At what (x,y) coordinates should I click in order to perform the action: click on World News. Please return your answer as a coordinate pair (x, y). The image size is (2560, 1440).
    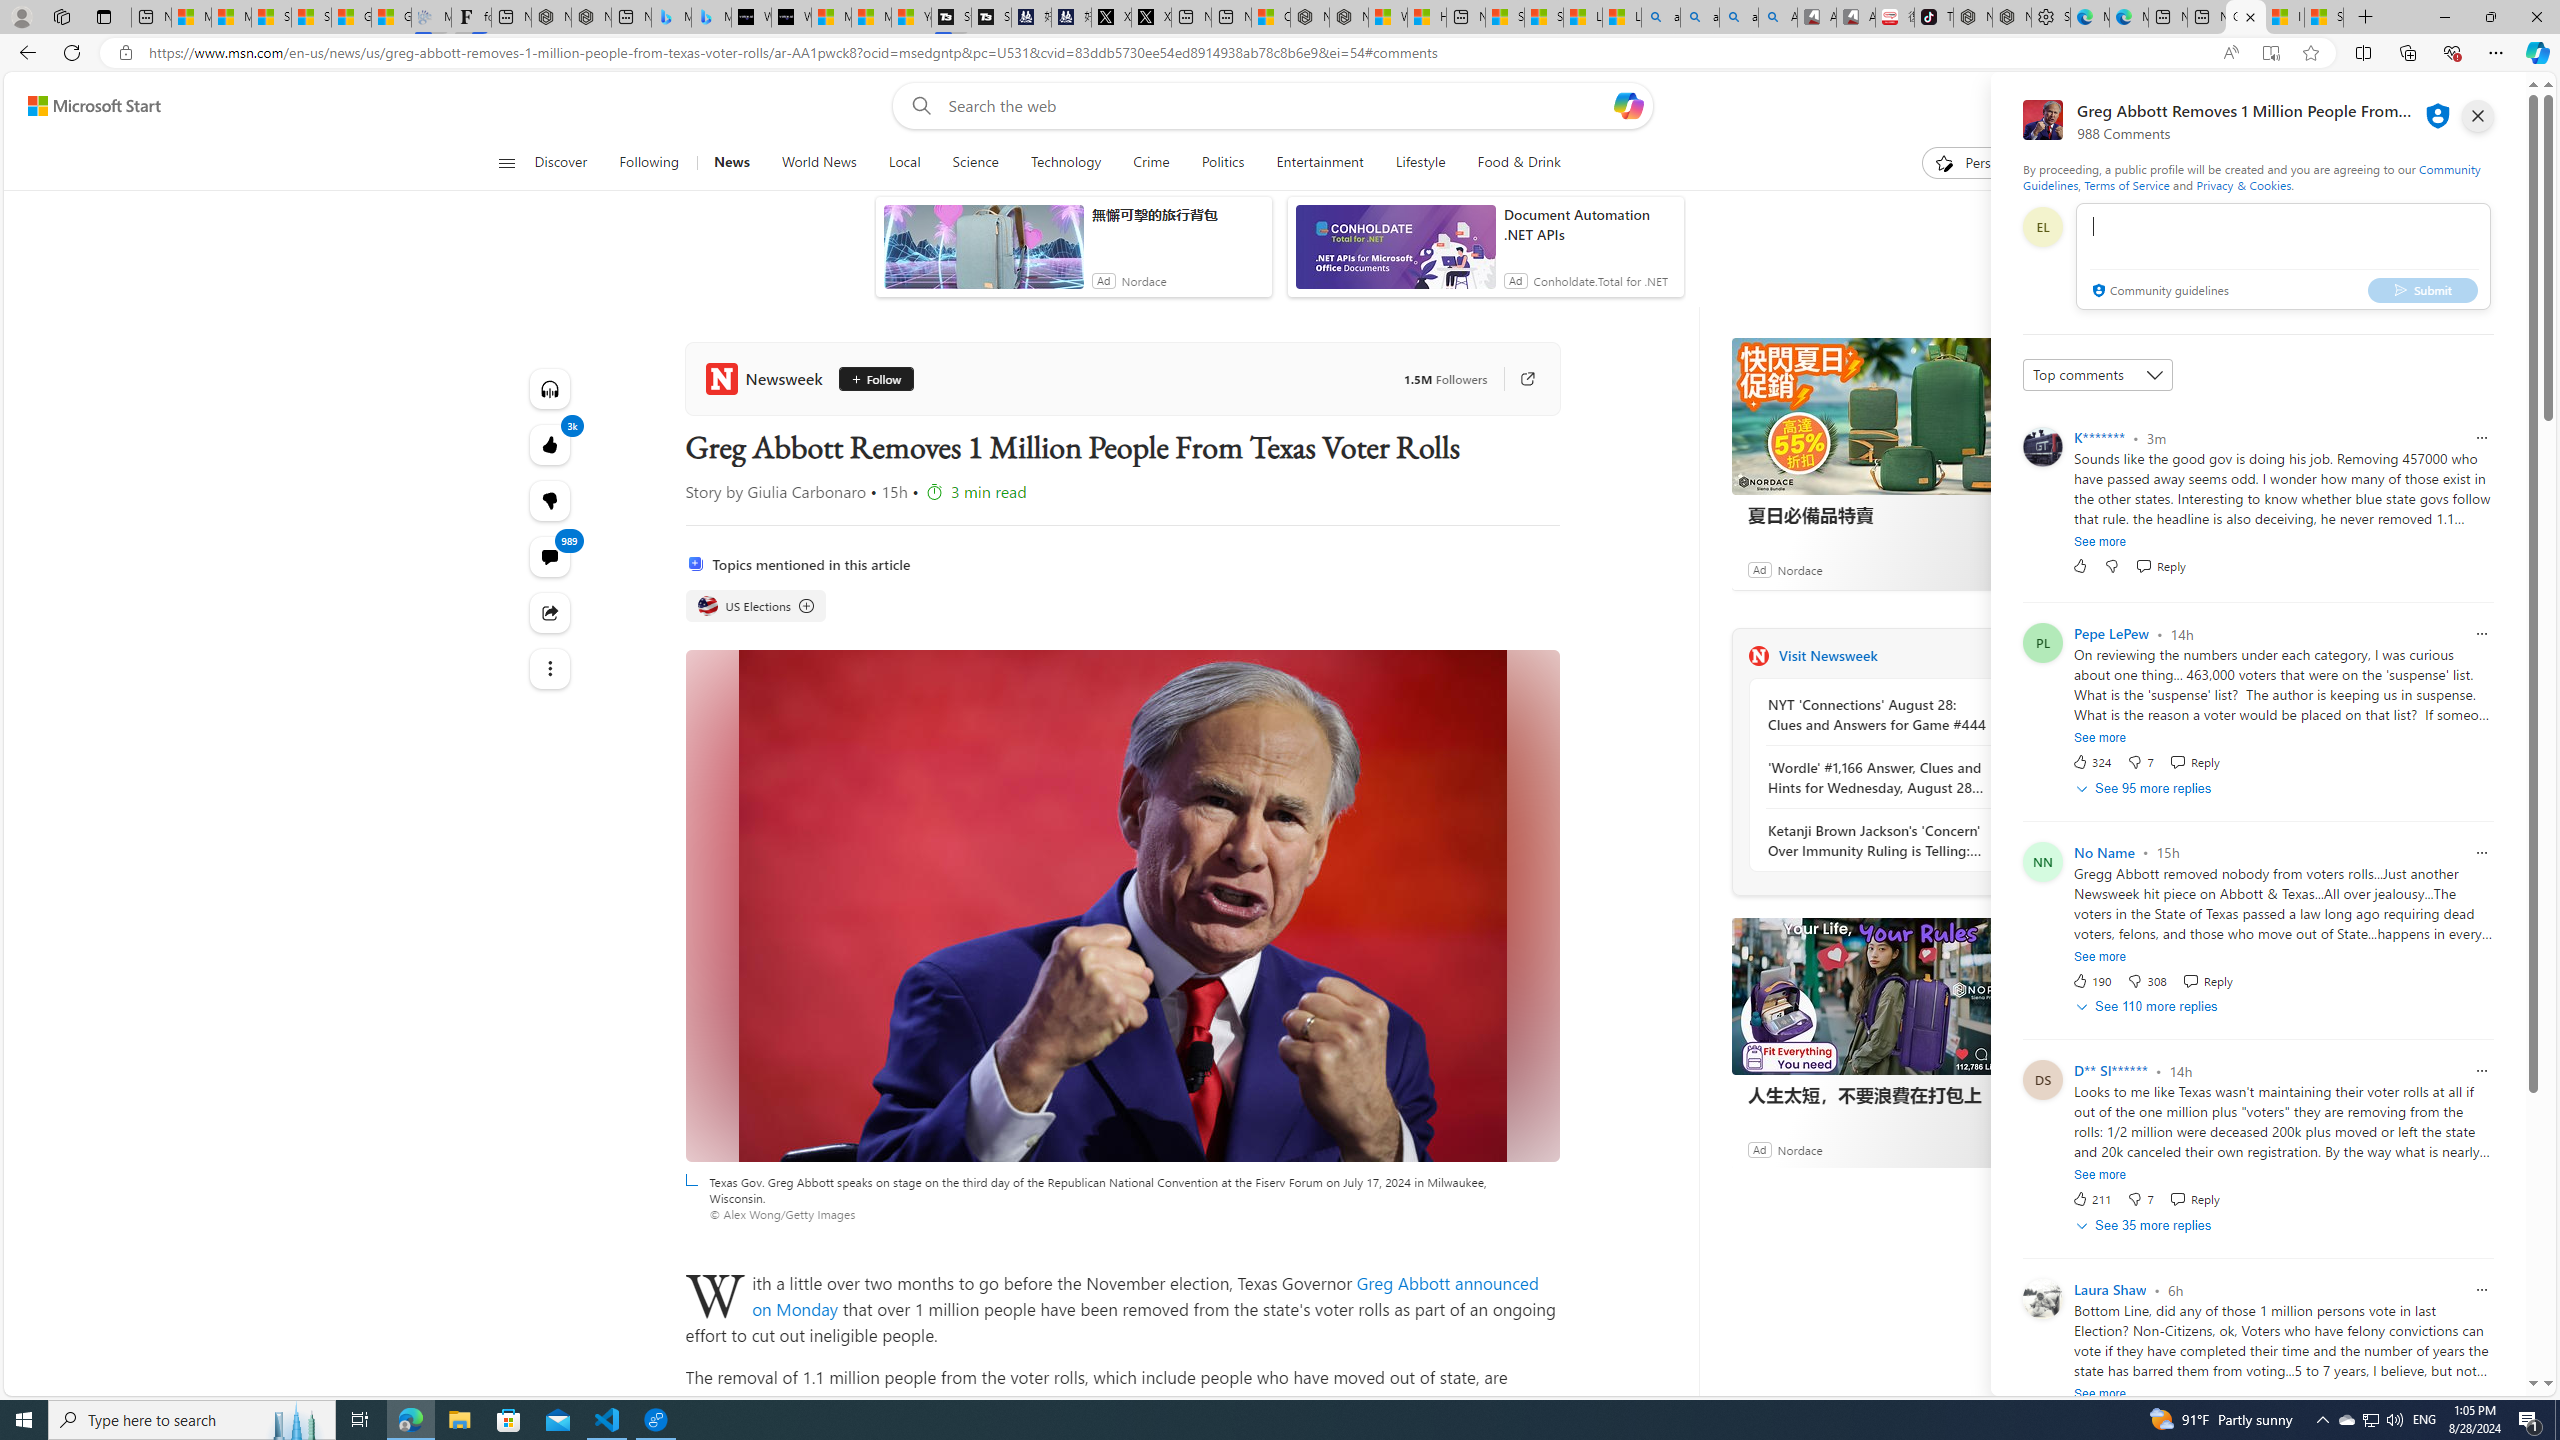
    Looking at the image, I should click on (818, 163).